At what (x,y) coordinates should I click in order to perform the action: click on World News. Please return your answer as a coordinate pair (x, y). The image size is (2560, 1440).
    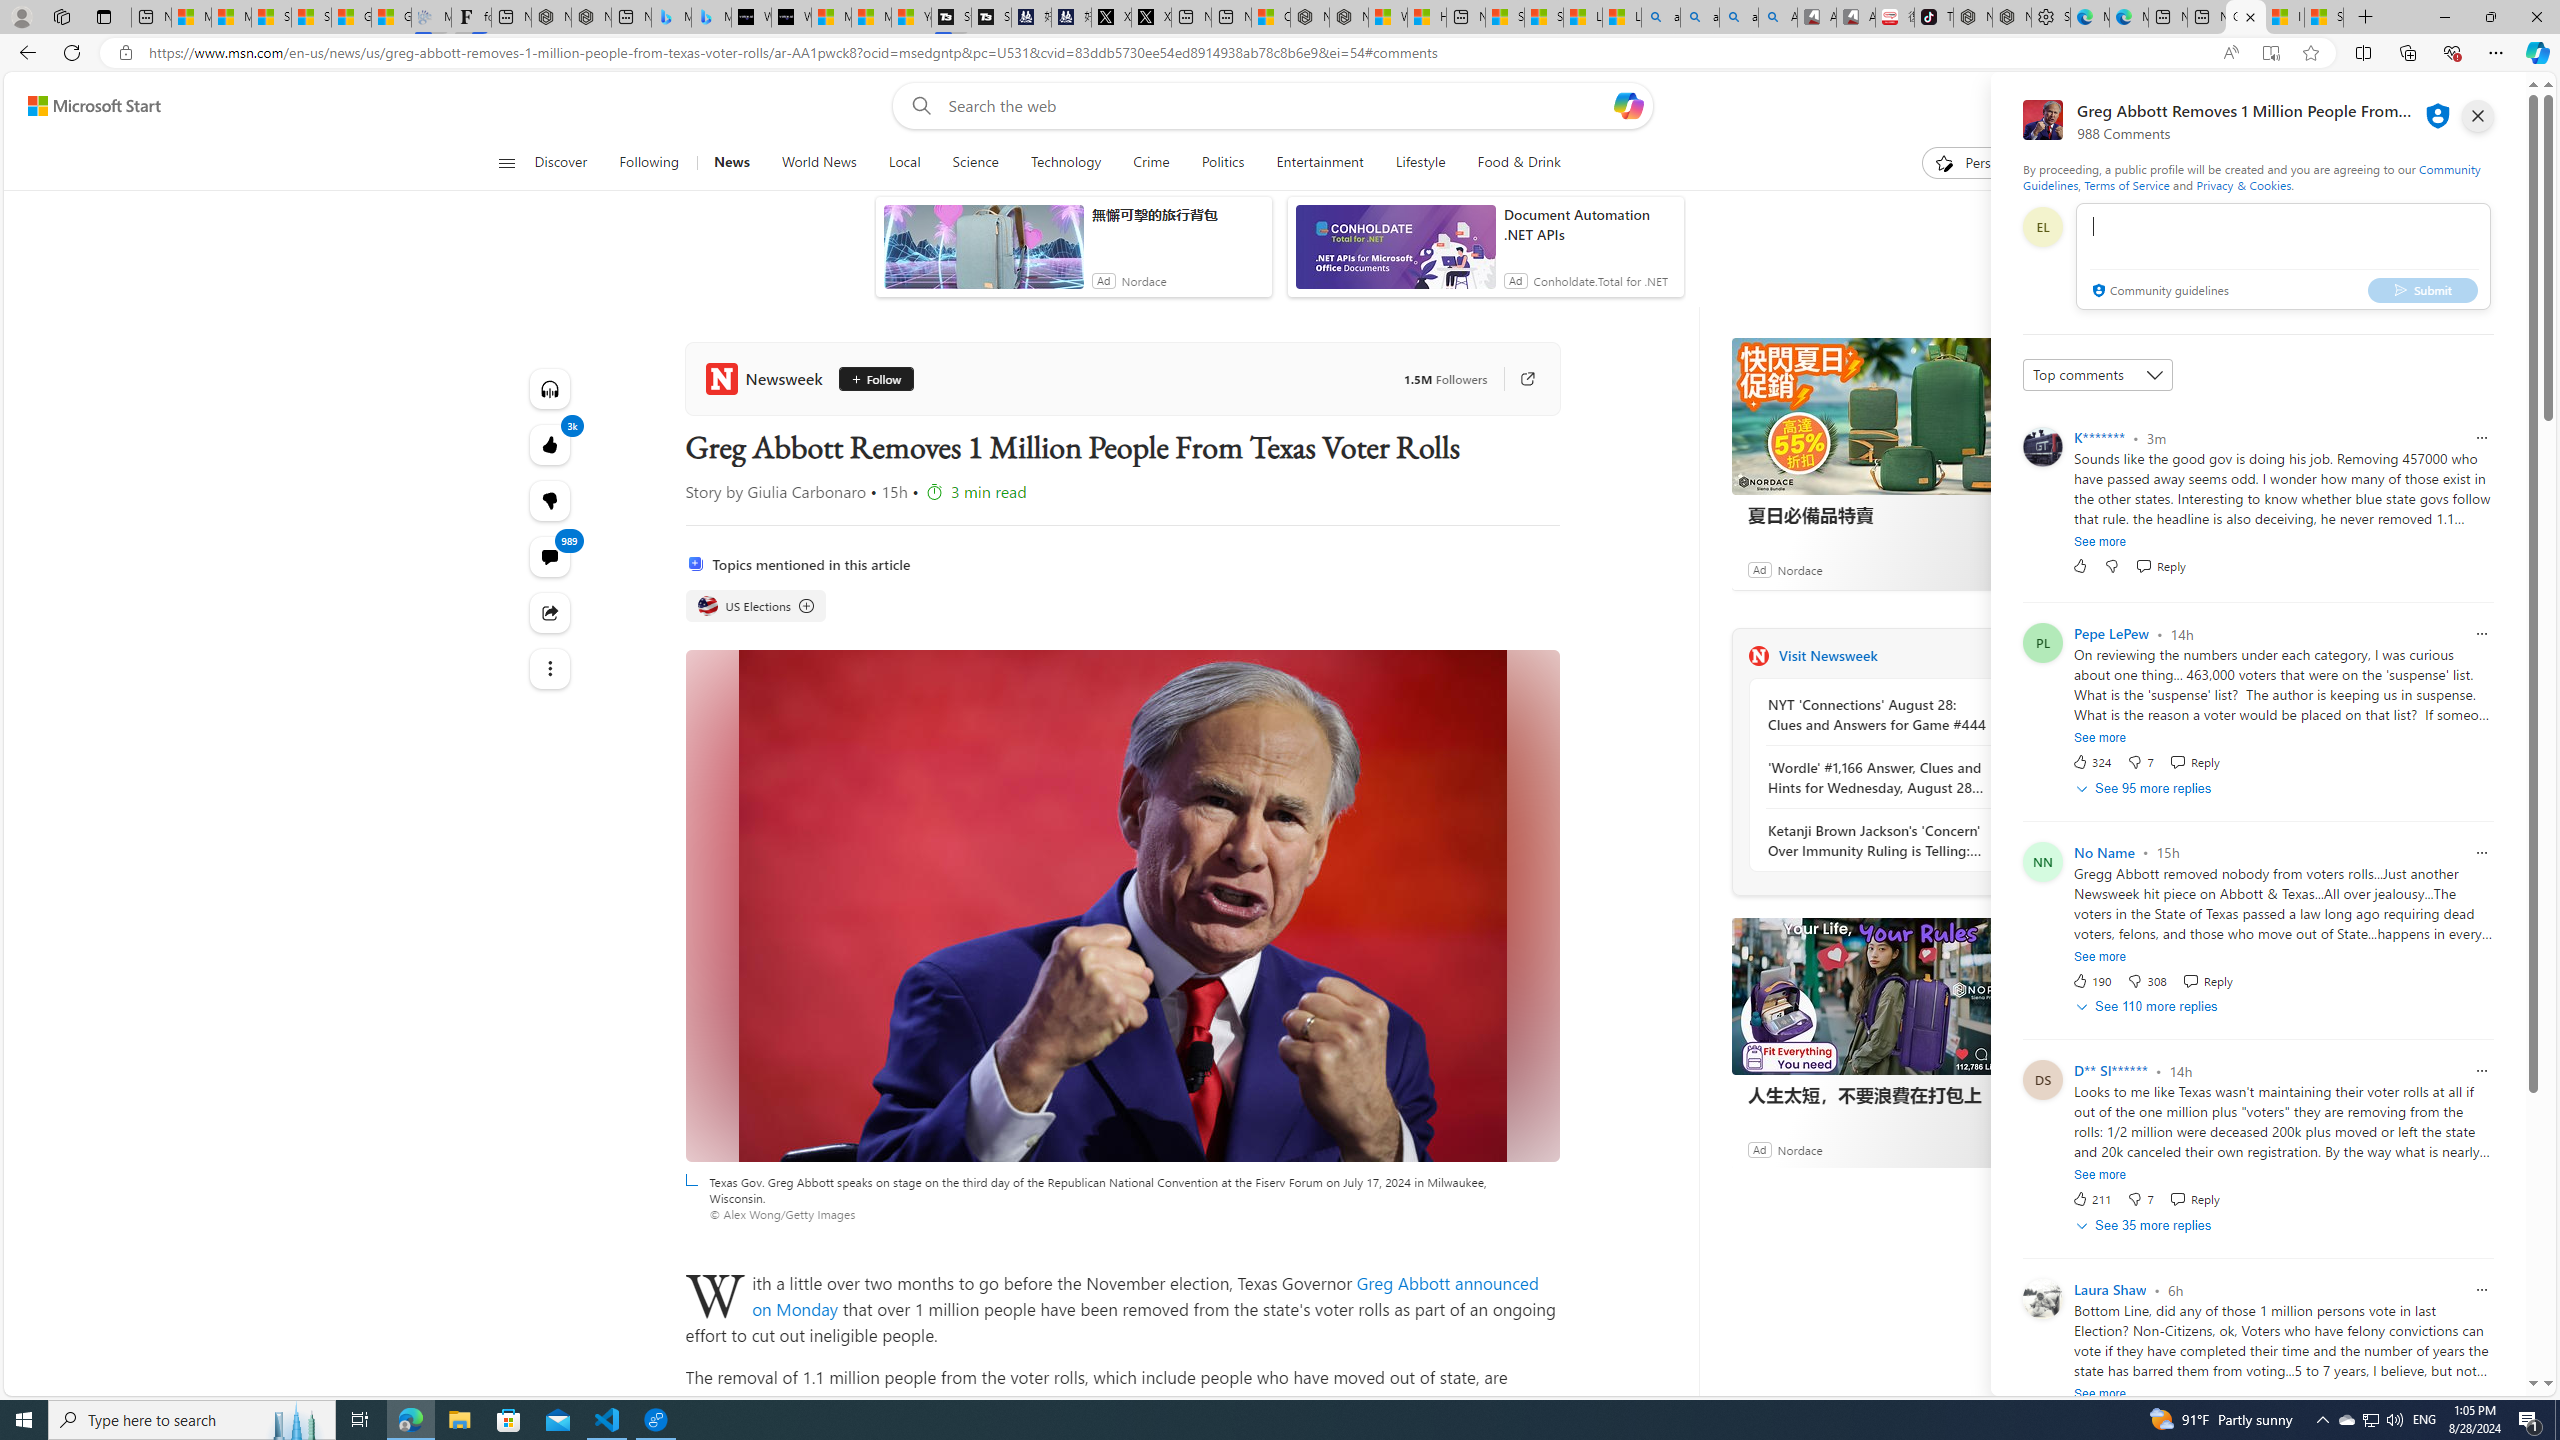
    Looking at the image, I should click on (818, 163).